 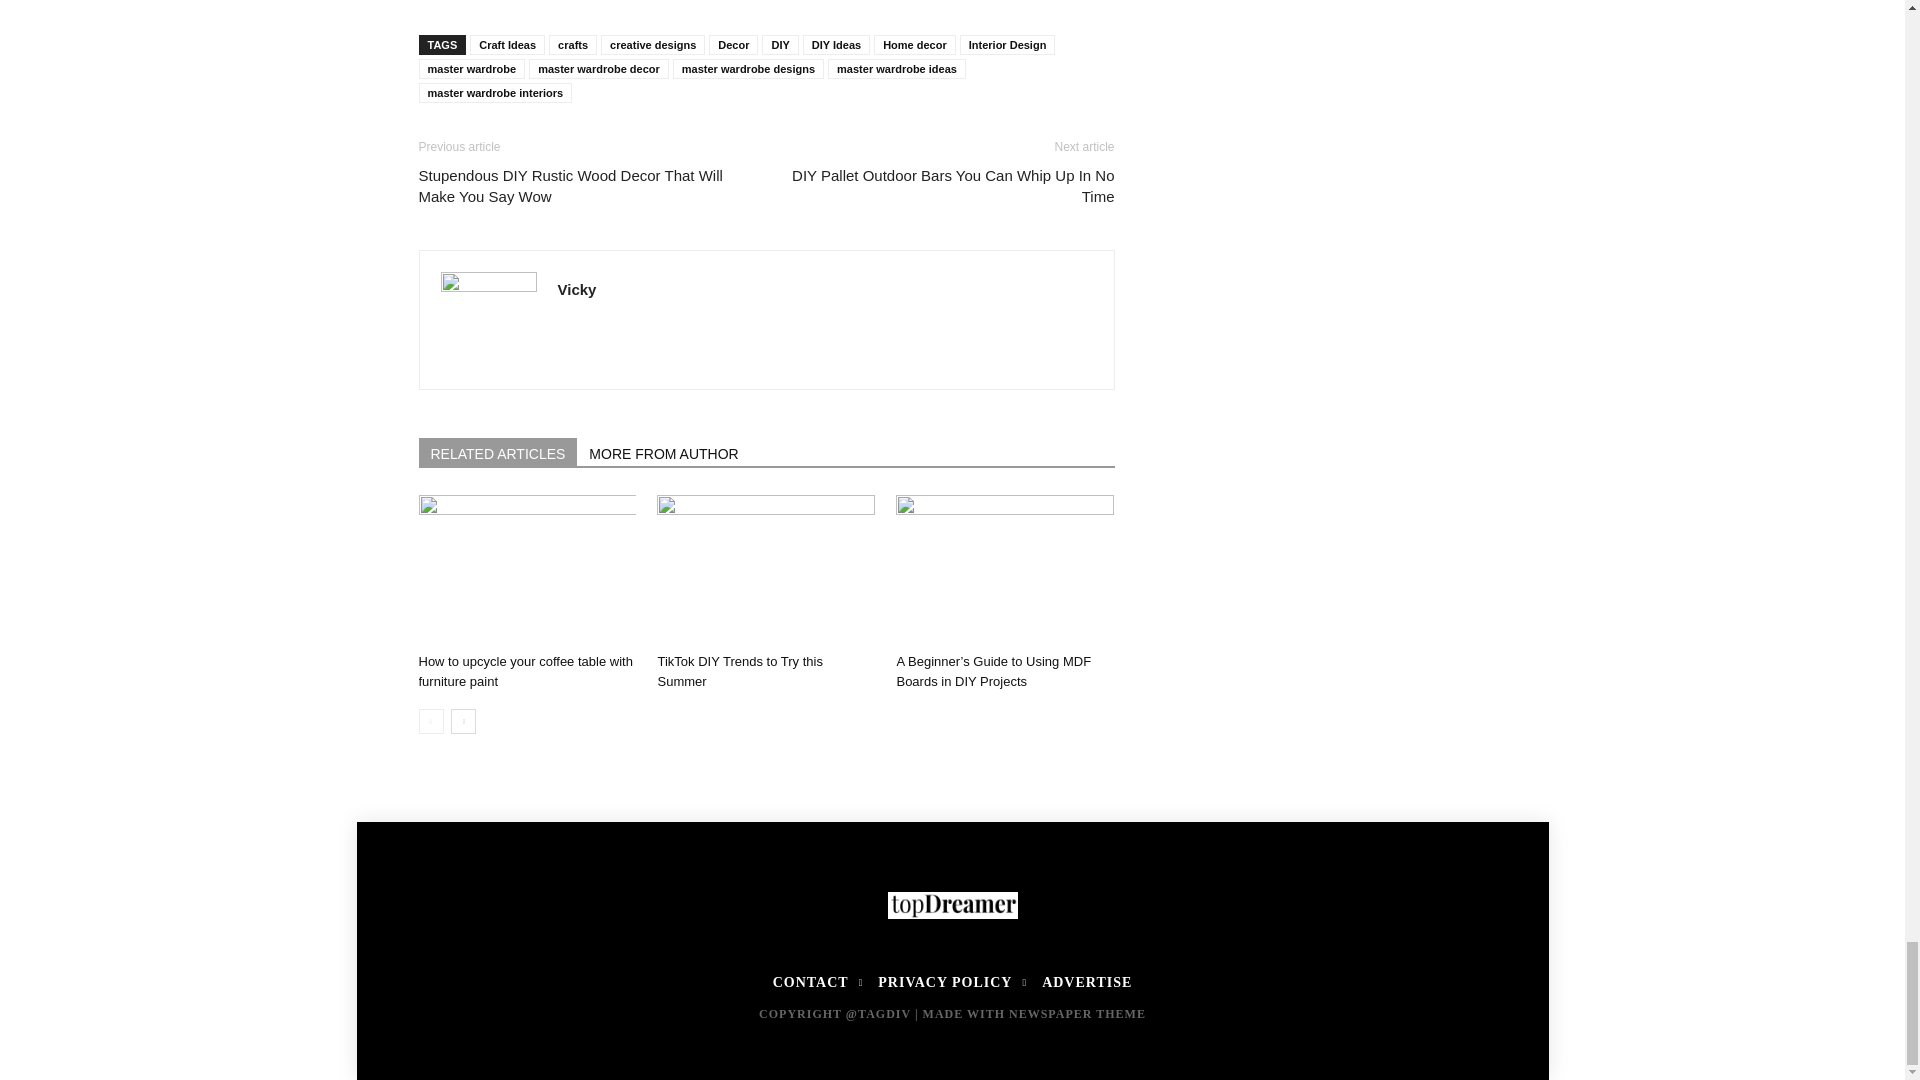 What do you see at coordinates (738, 672) in the screenshot?
I see `TikTok DIY Trends to Try this Summer` at bounding box center [738, 672].